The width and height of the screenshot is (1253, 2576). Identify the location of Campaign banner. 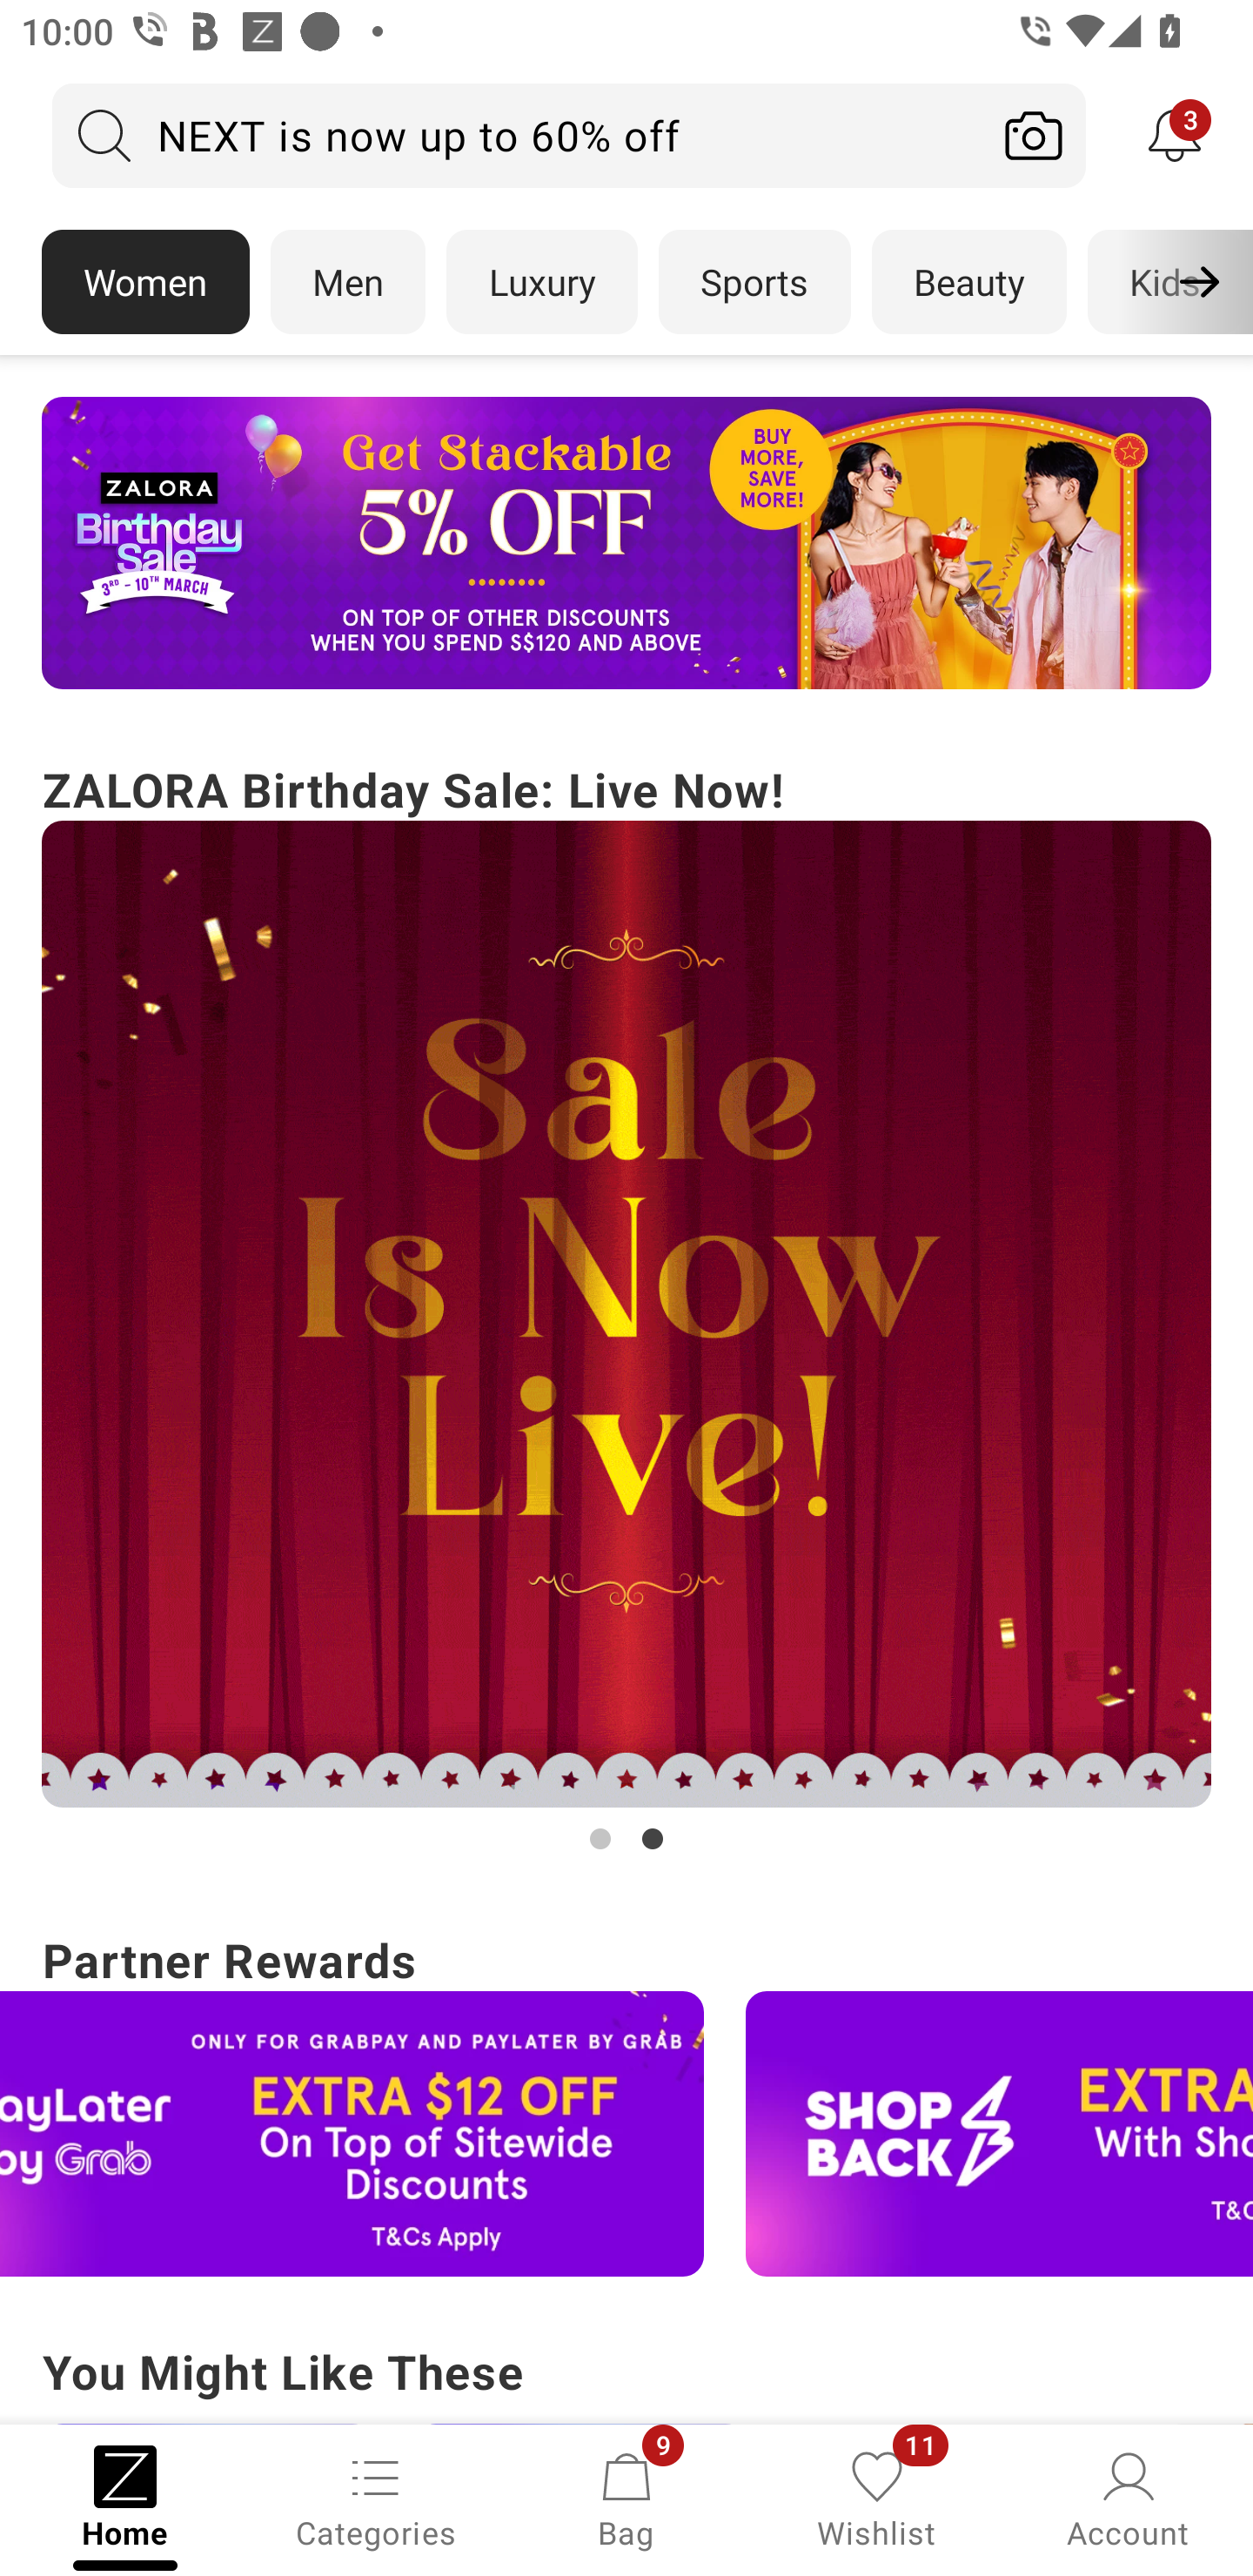
(352, 2134).